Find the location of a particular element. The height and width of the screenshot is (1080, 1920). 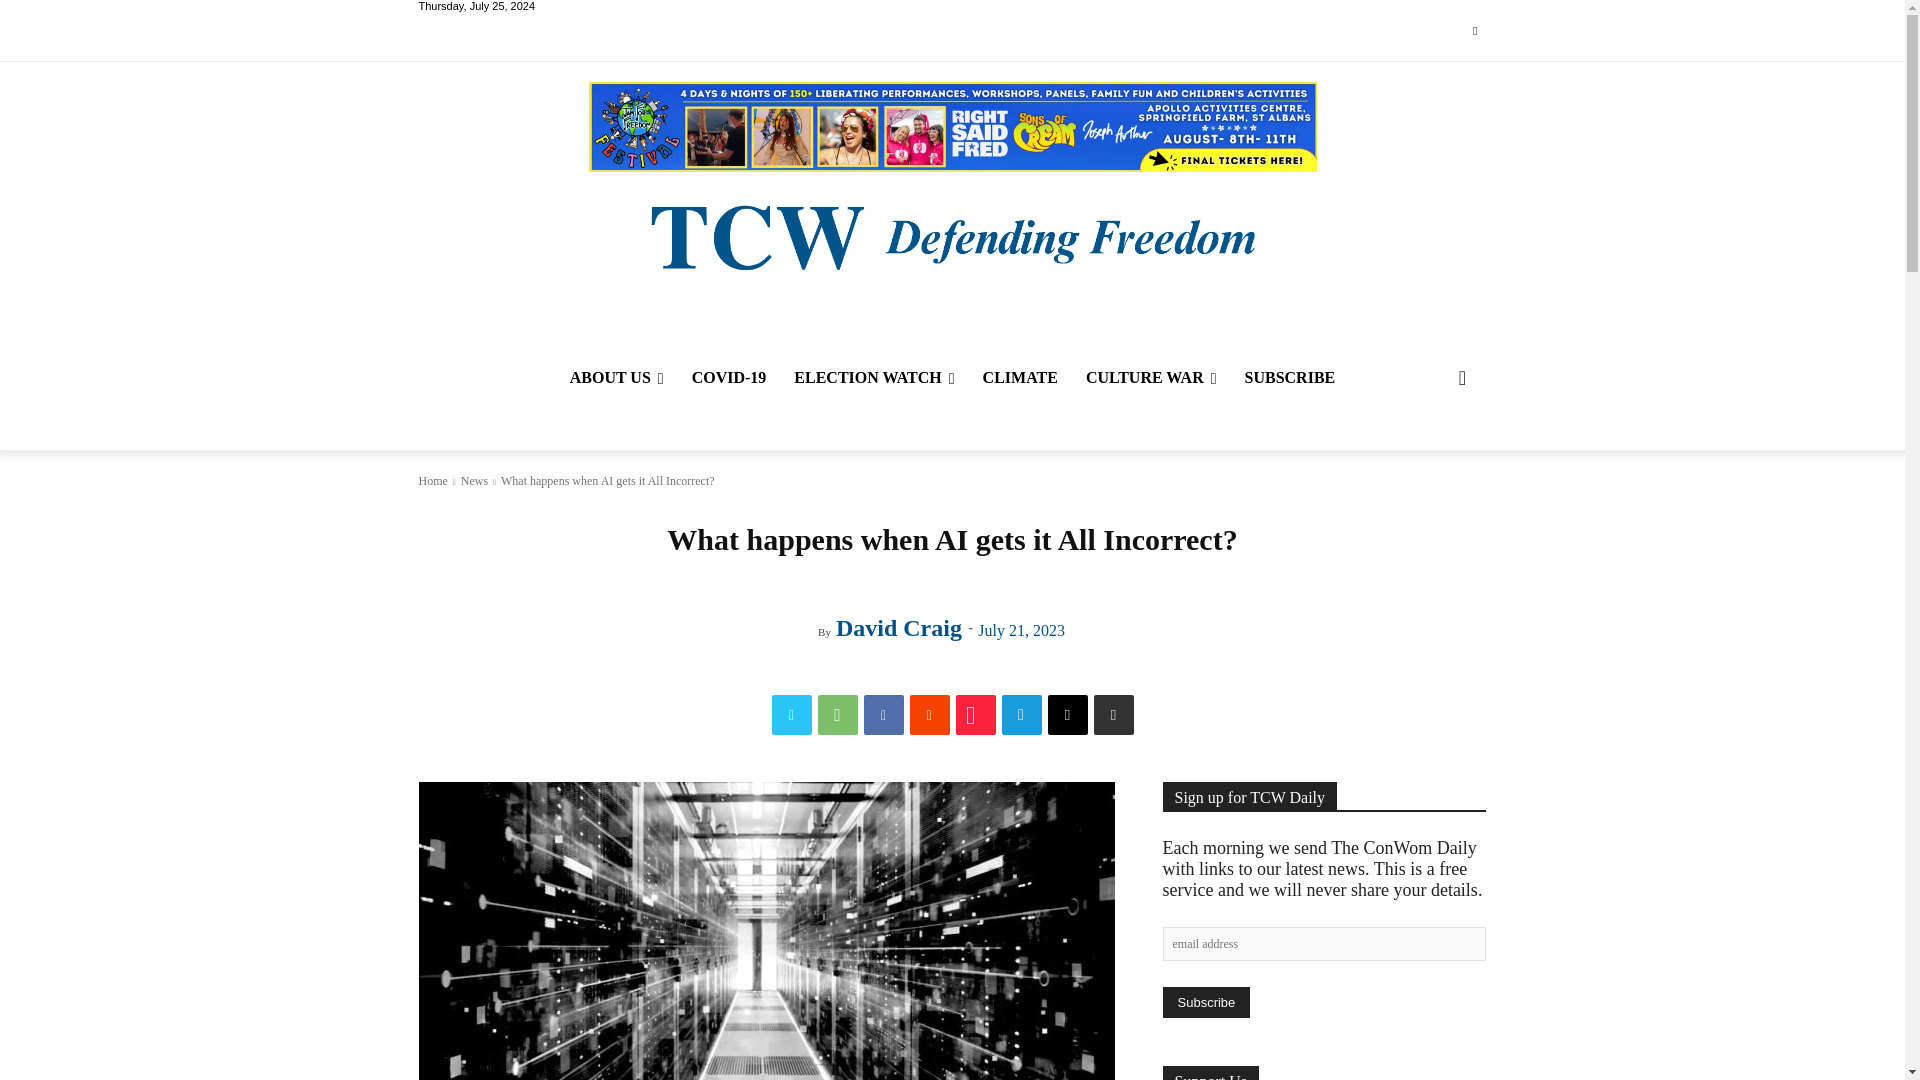

Twitter is located at coordinates (1474, 32).